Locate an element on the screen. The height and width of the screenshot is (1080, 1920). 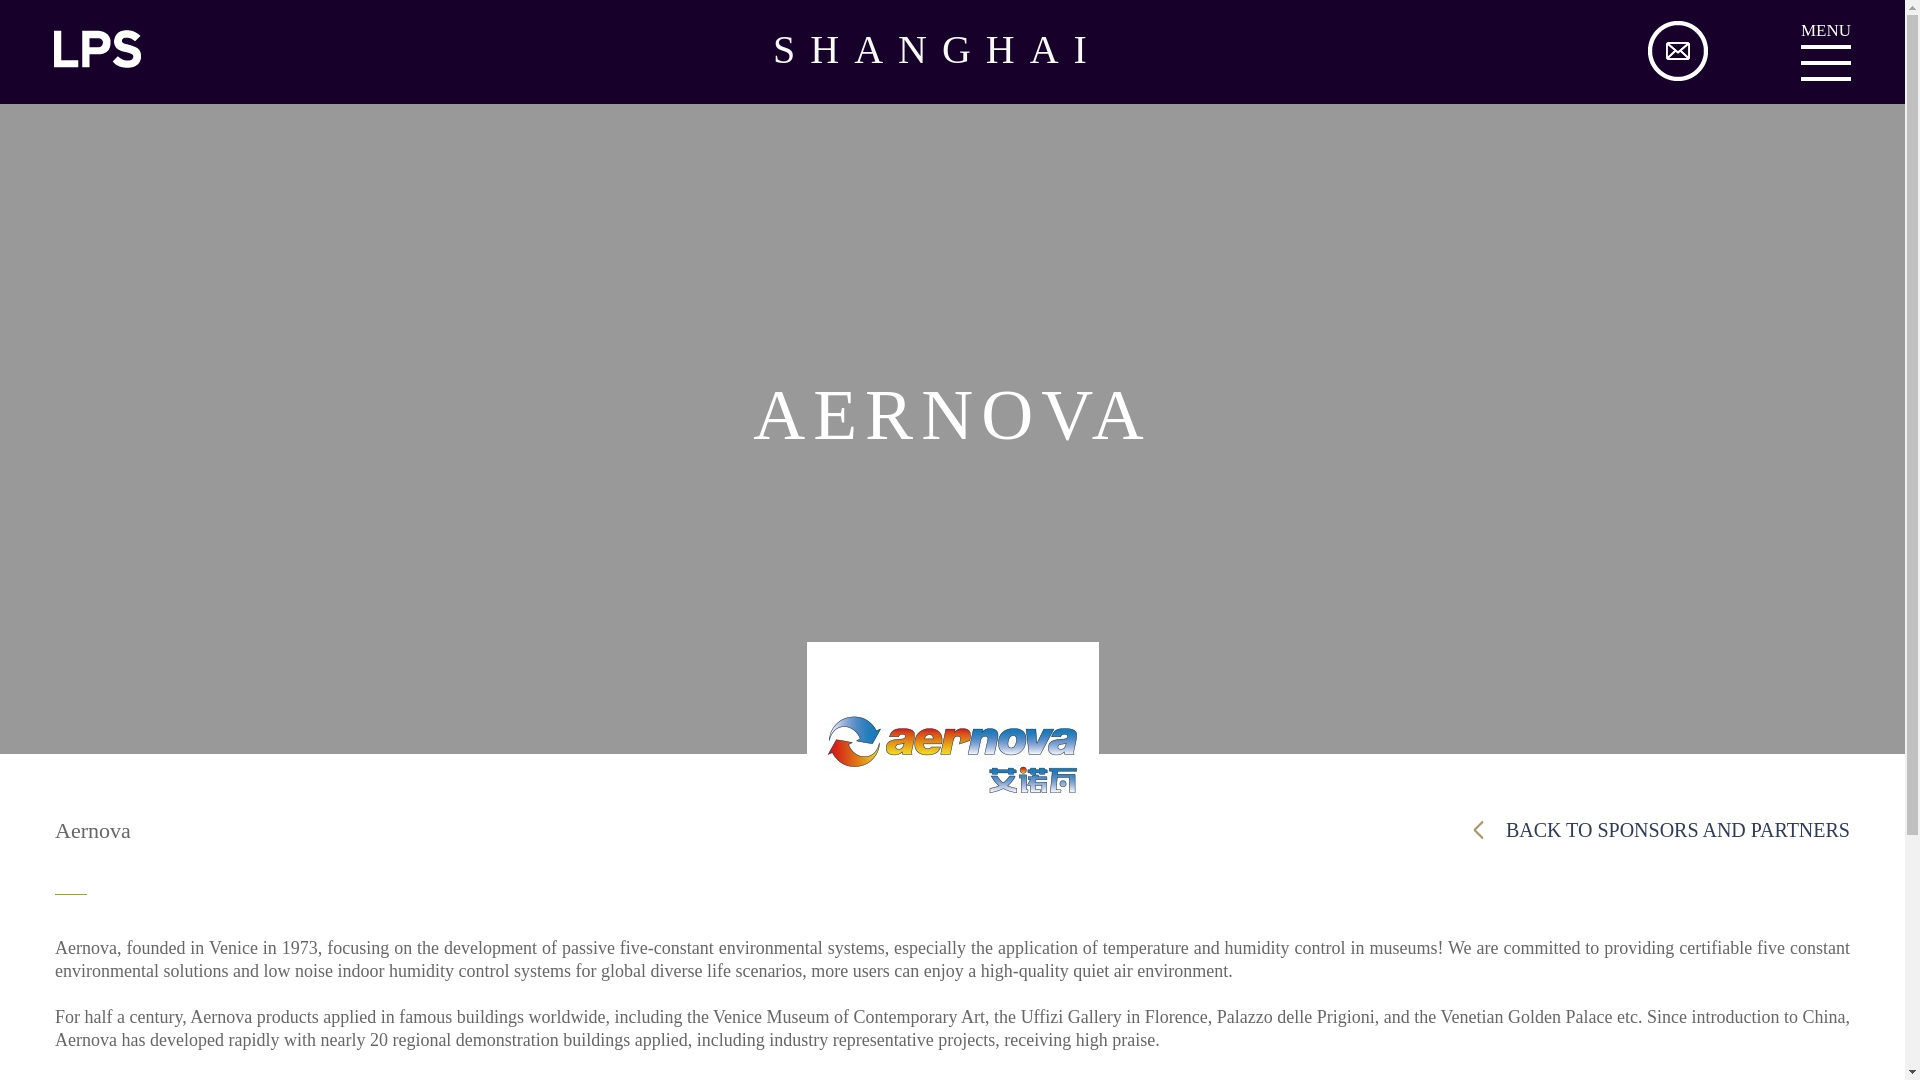
BACK TO SPONSORS AND PARTNERS is located at coordinates (1661, 830).